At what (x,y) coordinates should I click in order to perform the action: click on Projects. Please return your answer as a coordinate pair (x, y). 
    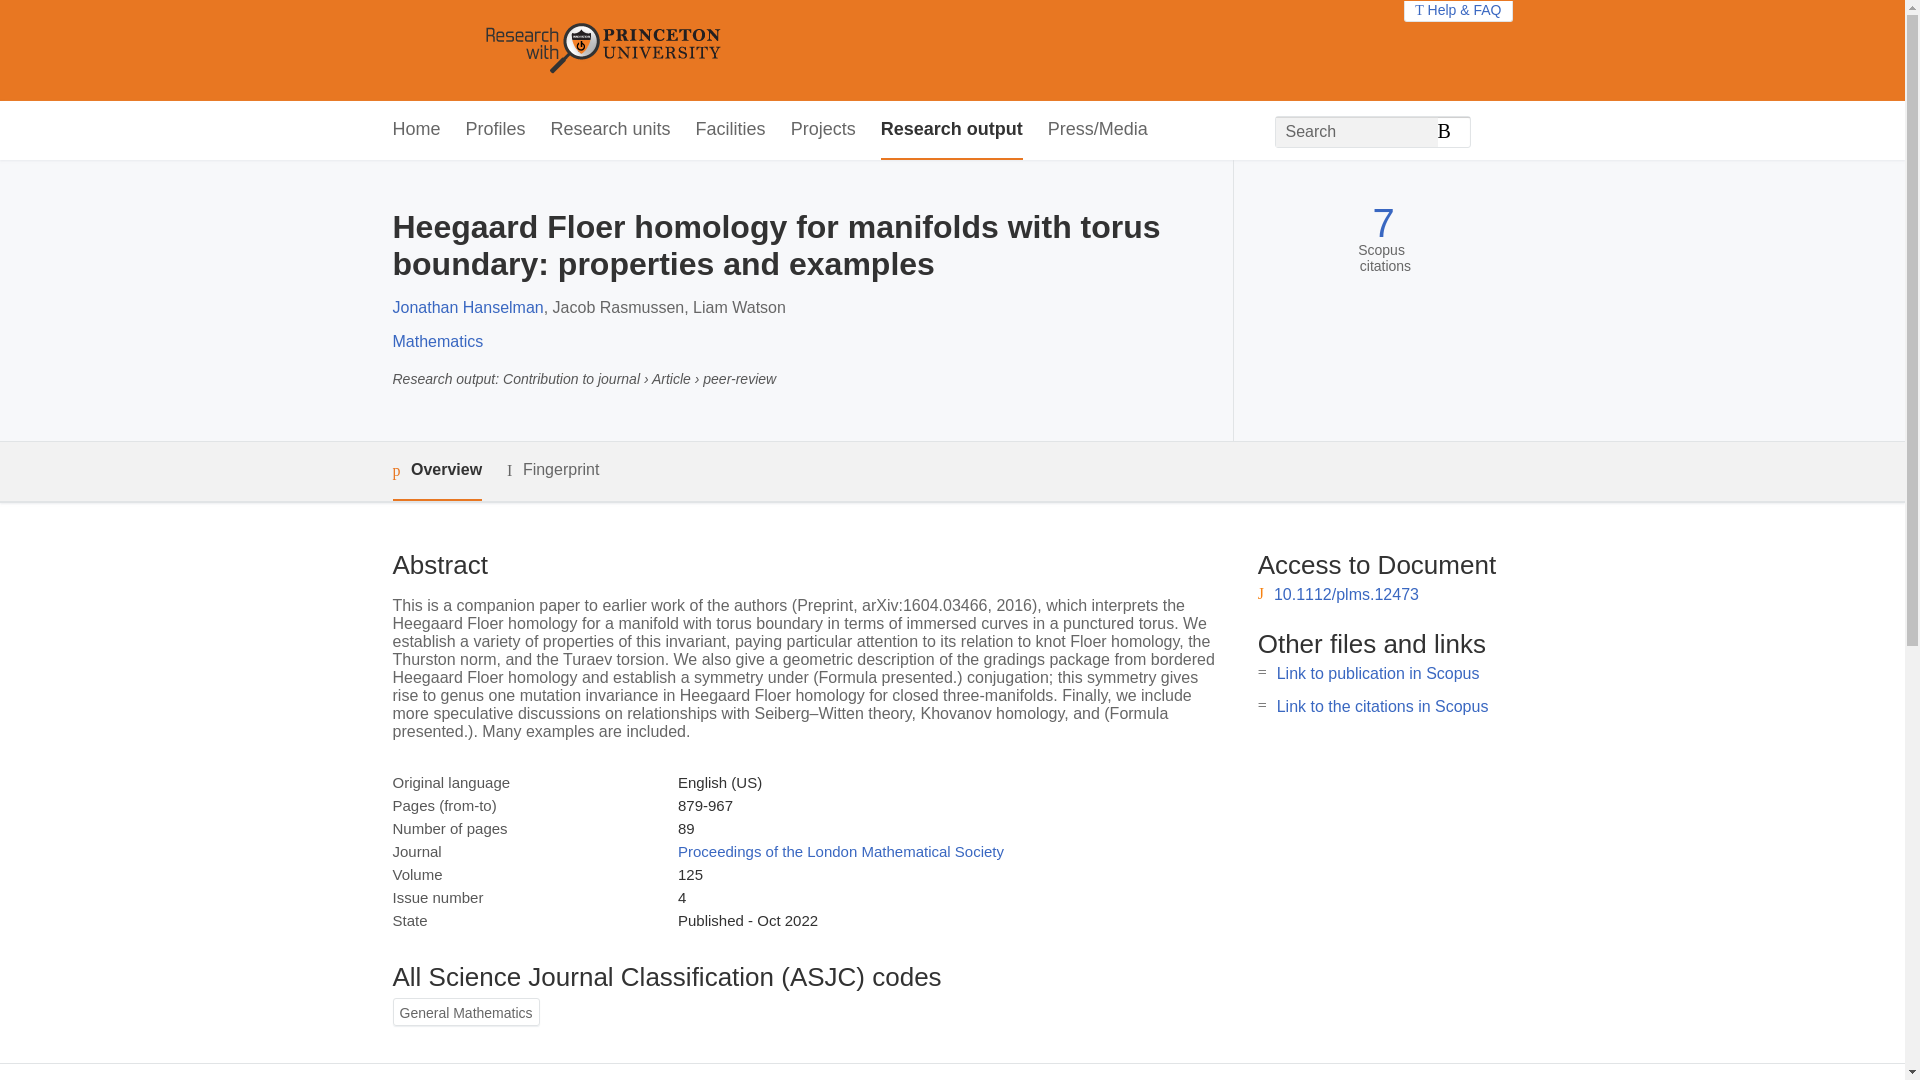
    Looking at the image, I should click on (824, 130).